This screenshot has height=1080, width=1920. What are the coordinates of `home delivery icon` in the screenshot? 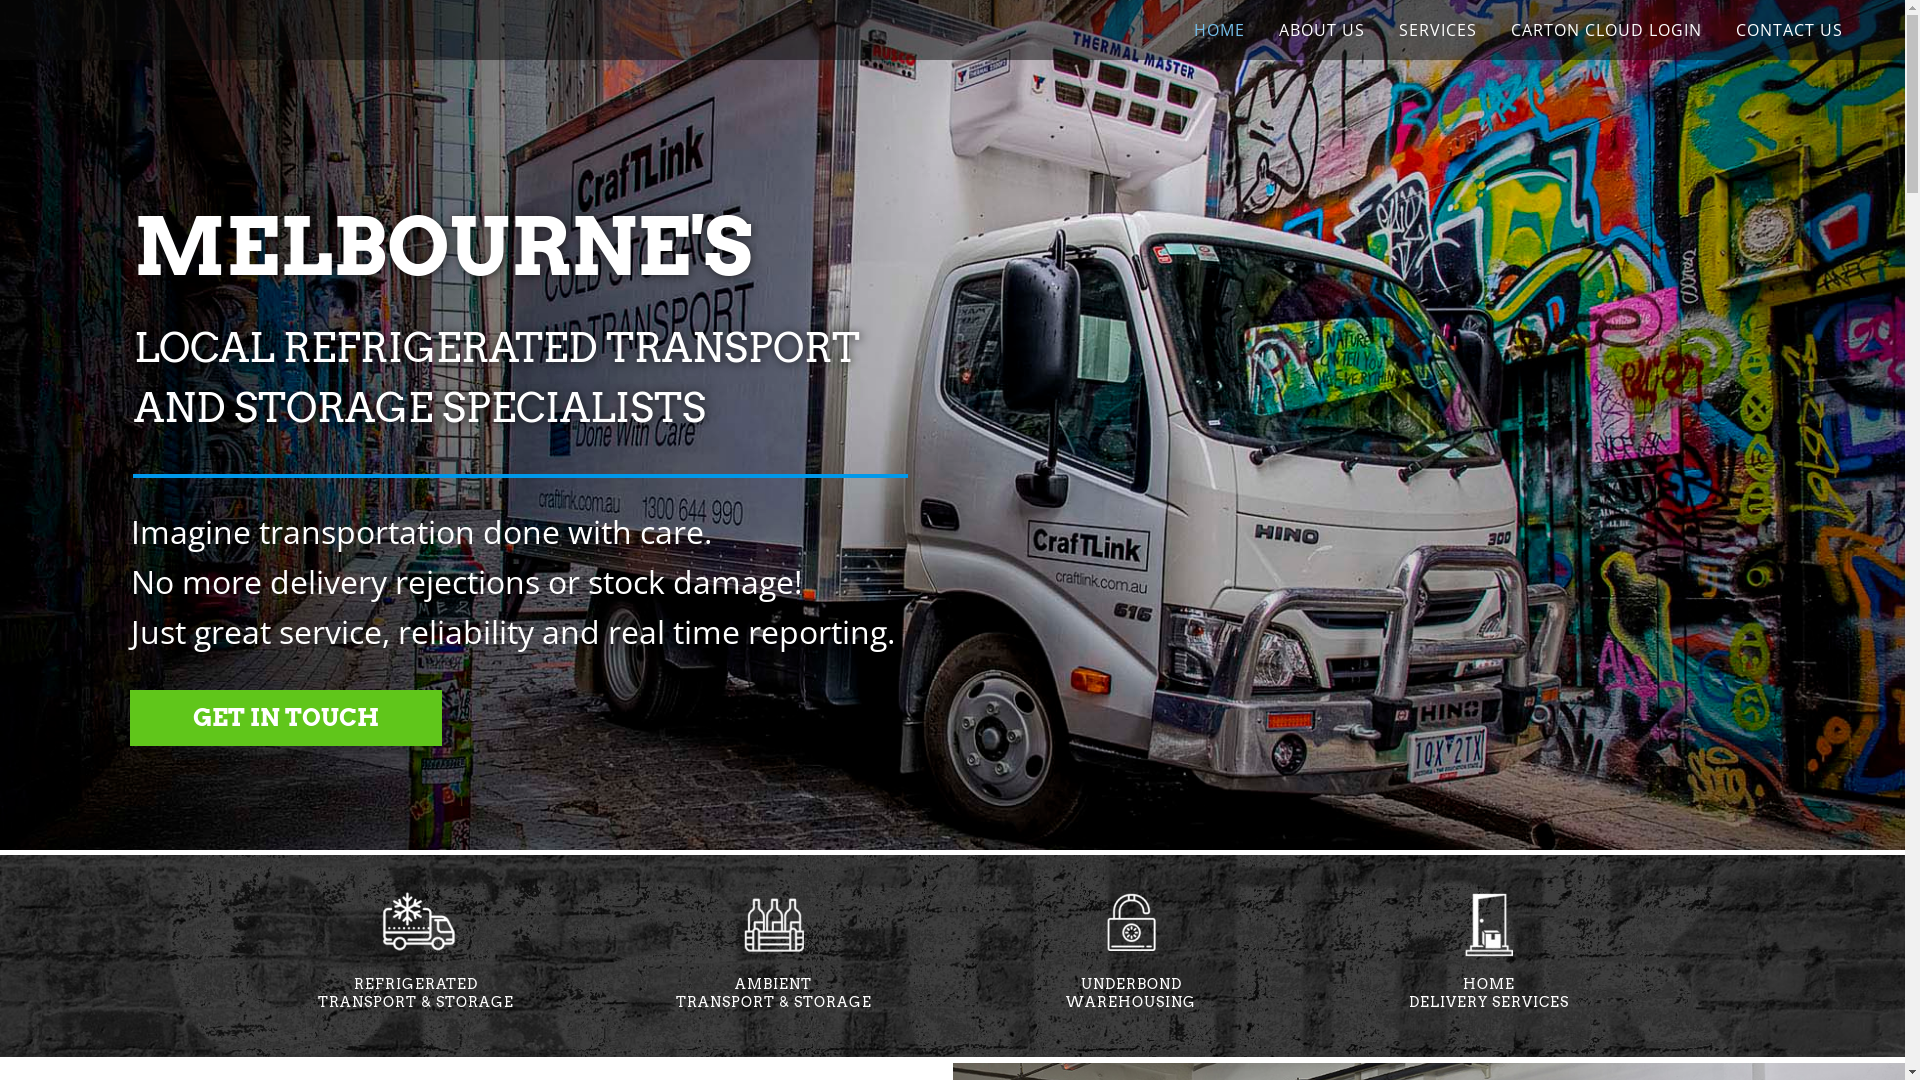 It's located at (1489, 925).